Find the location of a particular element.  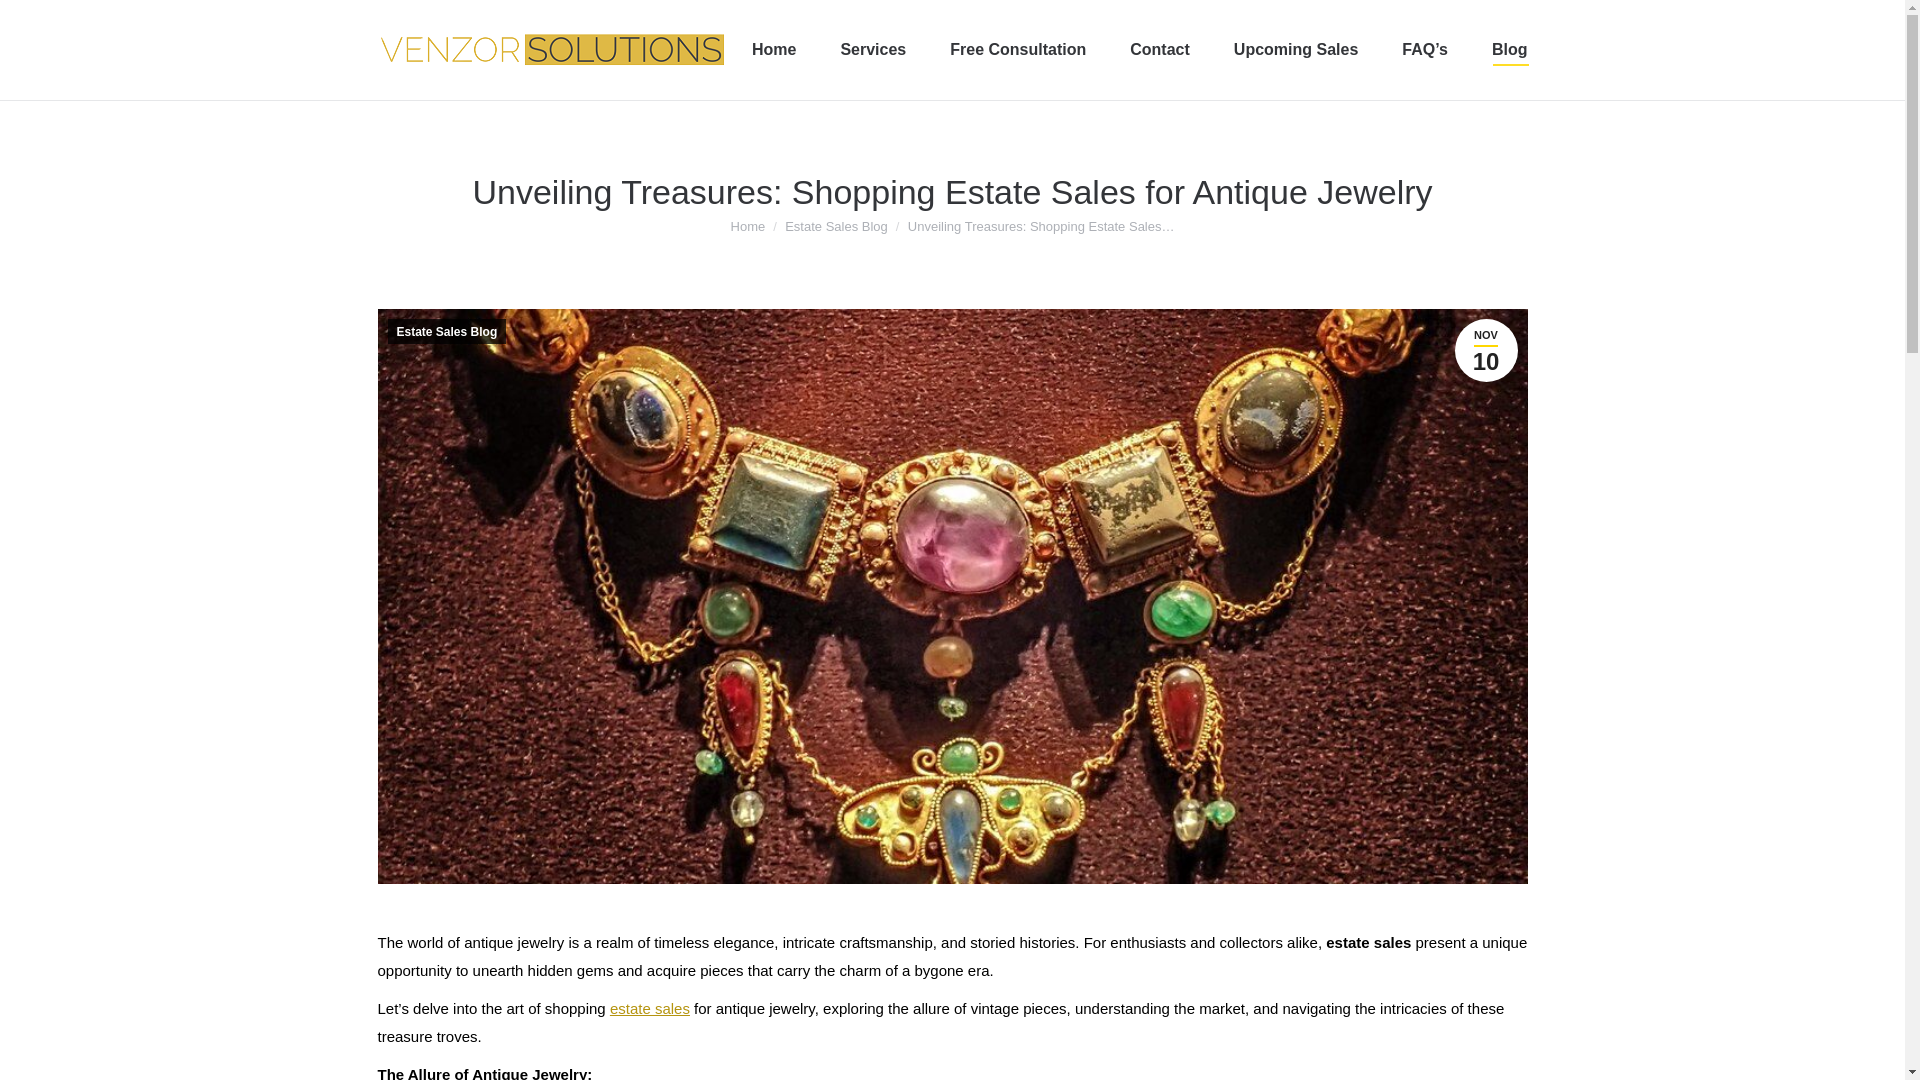

Upcoming Sales is located at coordinates (1296, 49).